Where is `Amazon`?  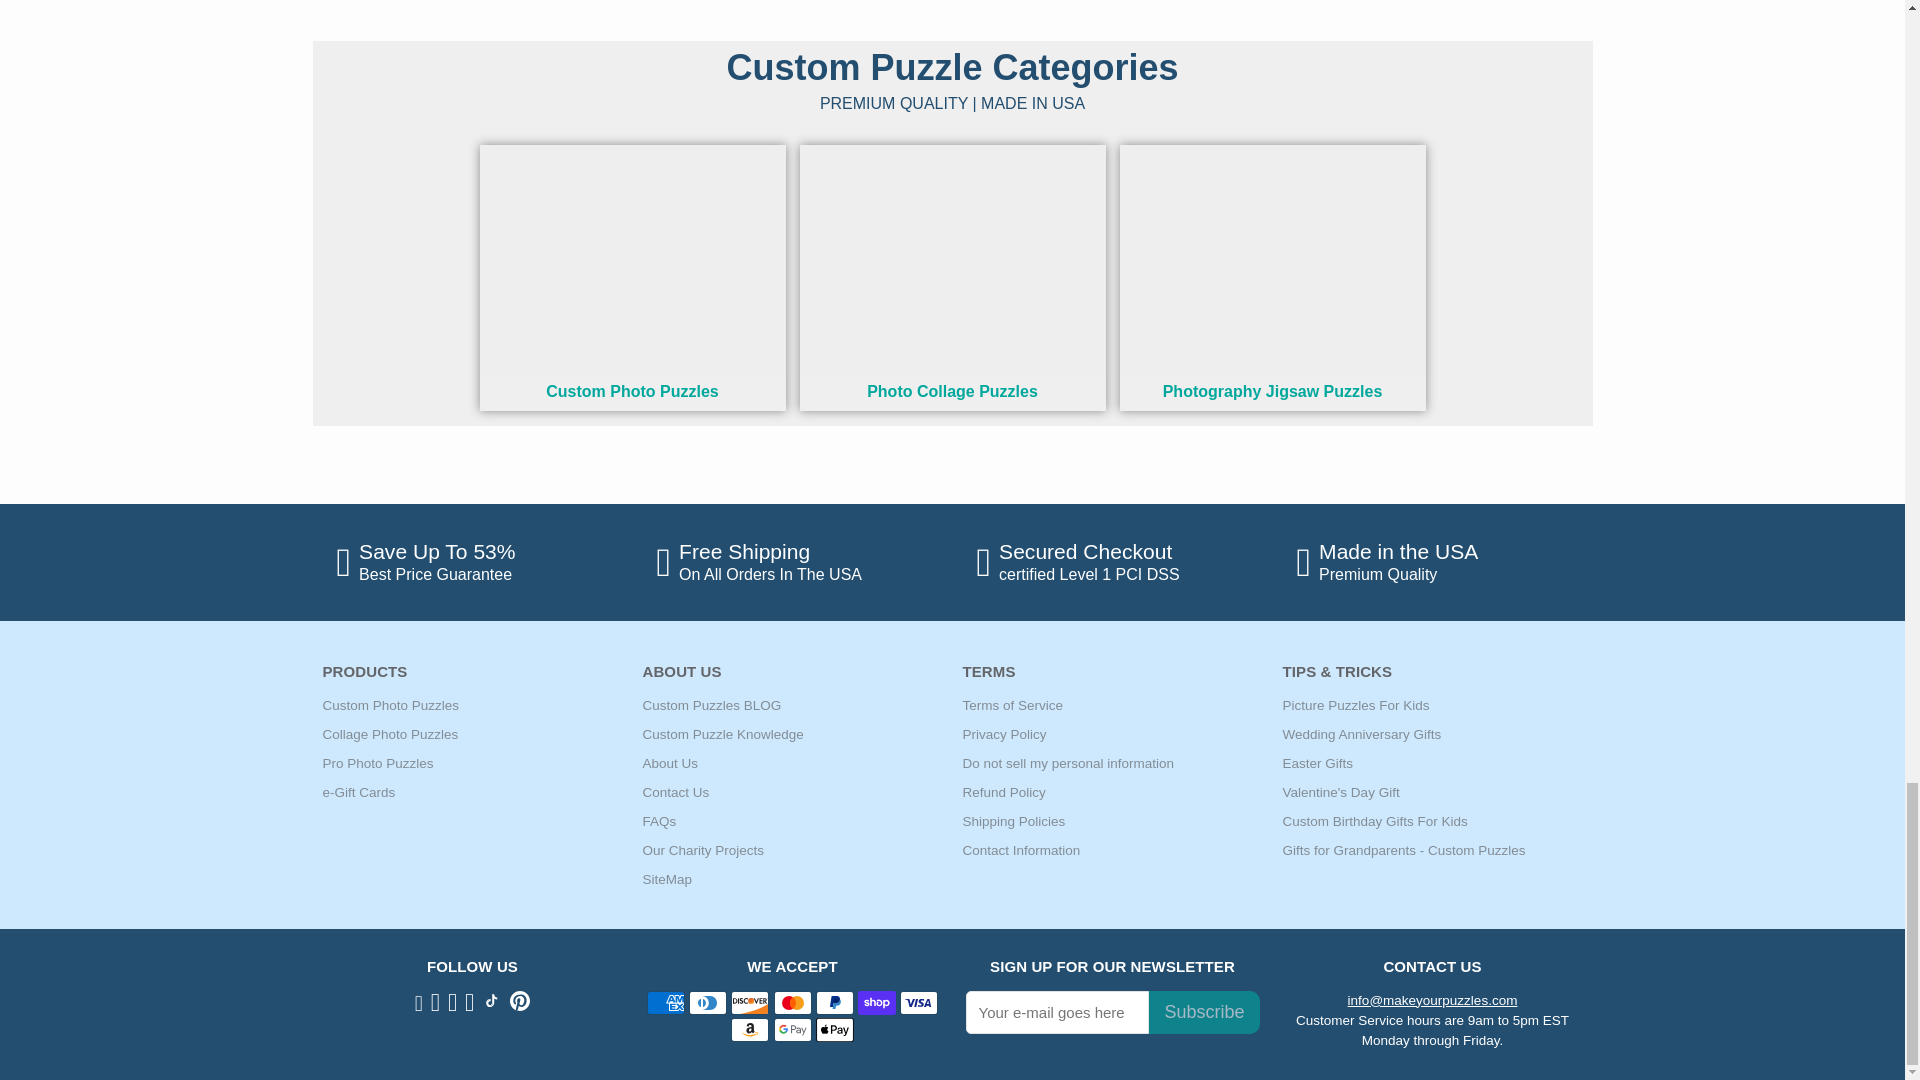
Amazon is located at coordinates (750, 1030).